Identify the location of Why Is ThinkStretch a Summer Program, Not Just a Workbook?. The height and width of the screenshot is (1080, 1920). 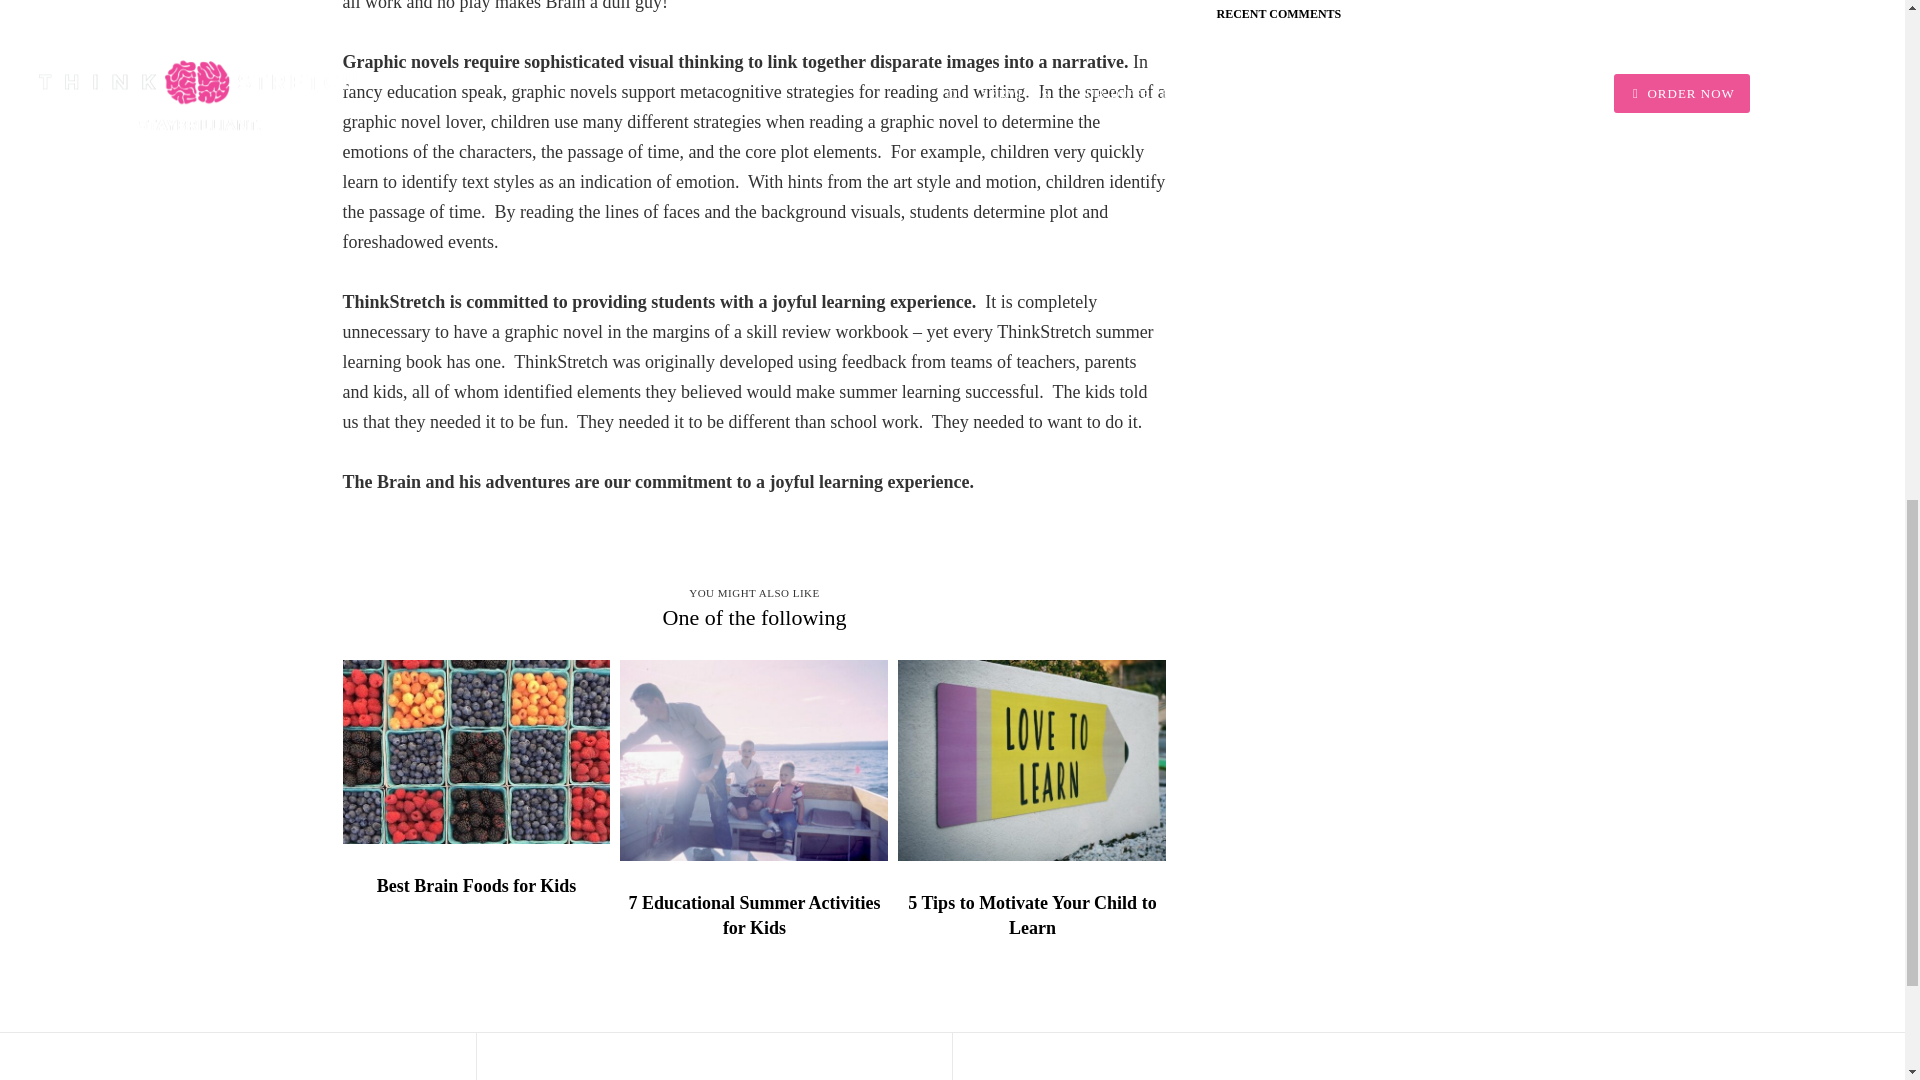
(714, 1056).